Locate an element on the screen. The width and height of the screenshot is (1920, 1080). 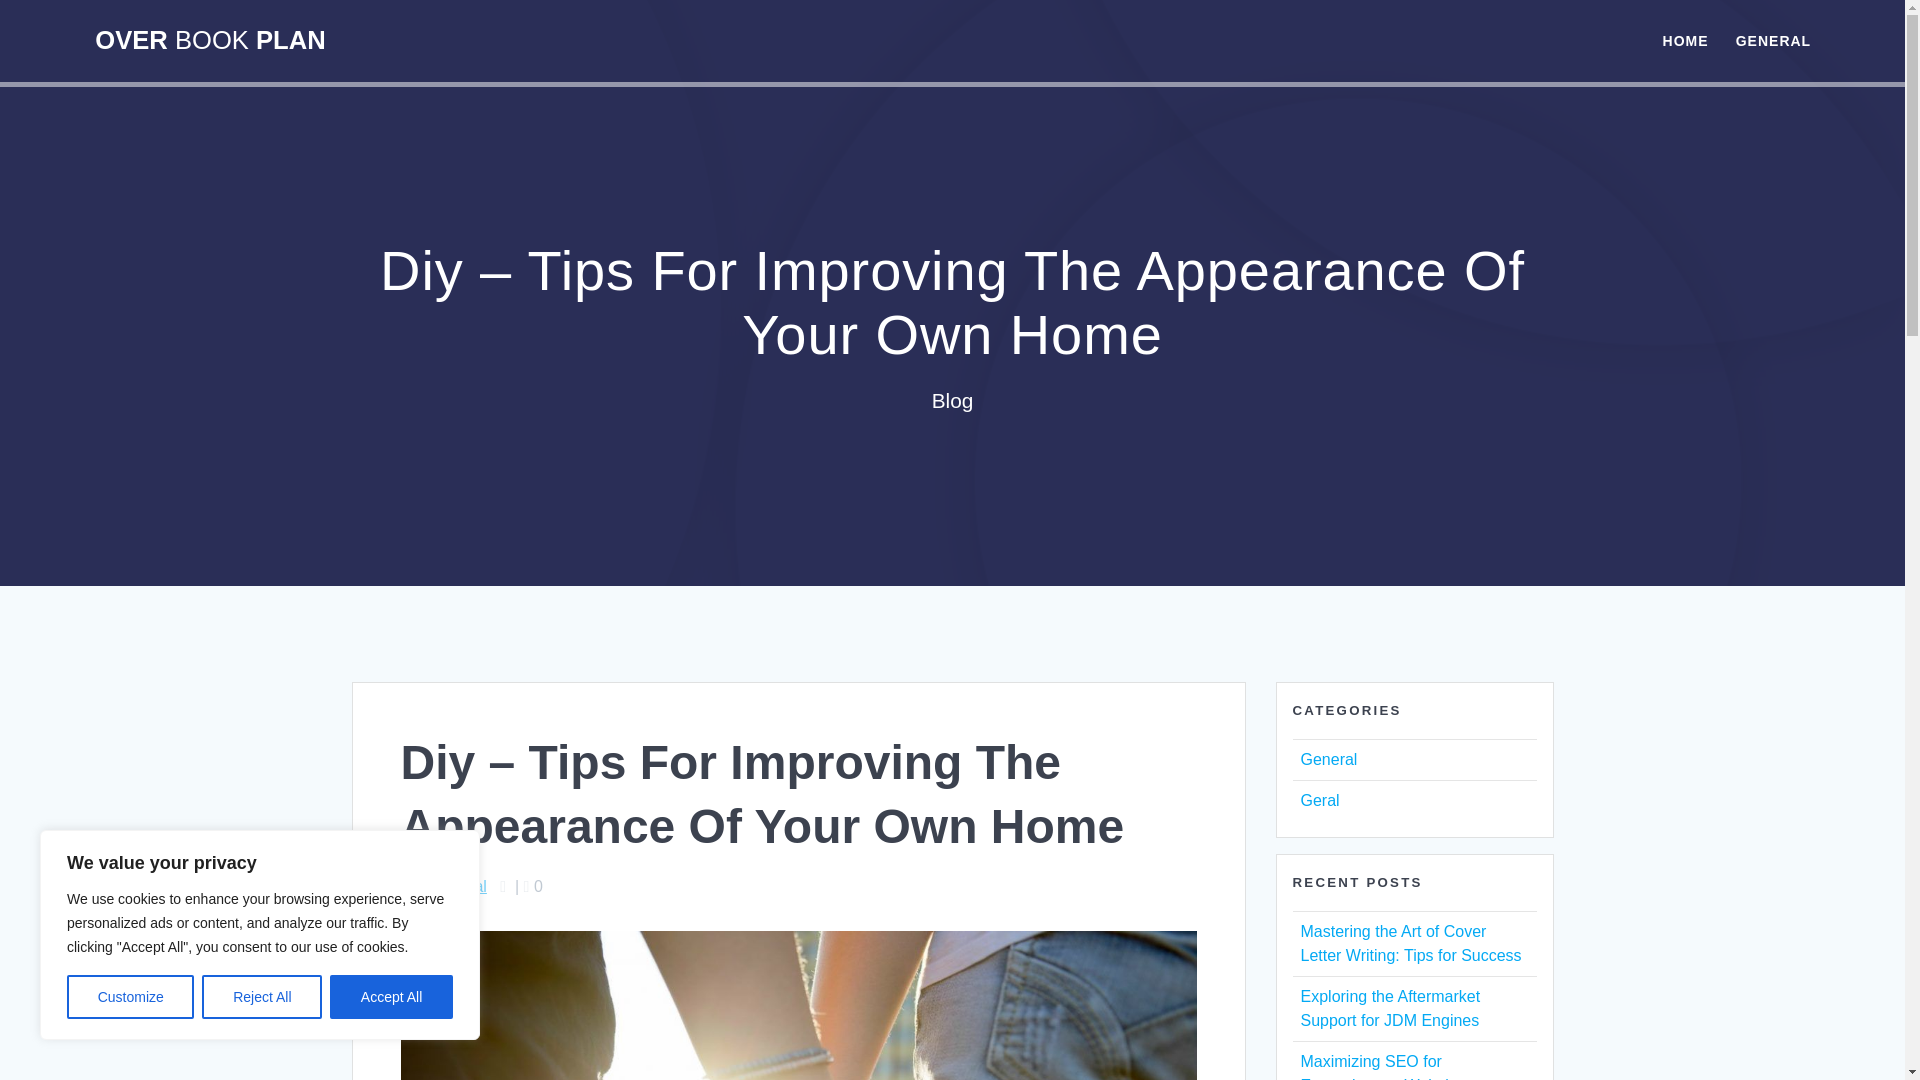
Reject All is located at coordinates (262, 997).